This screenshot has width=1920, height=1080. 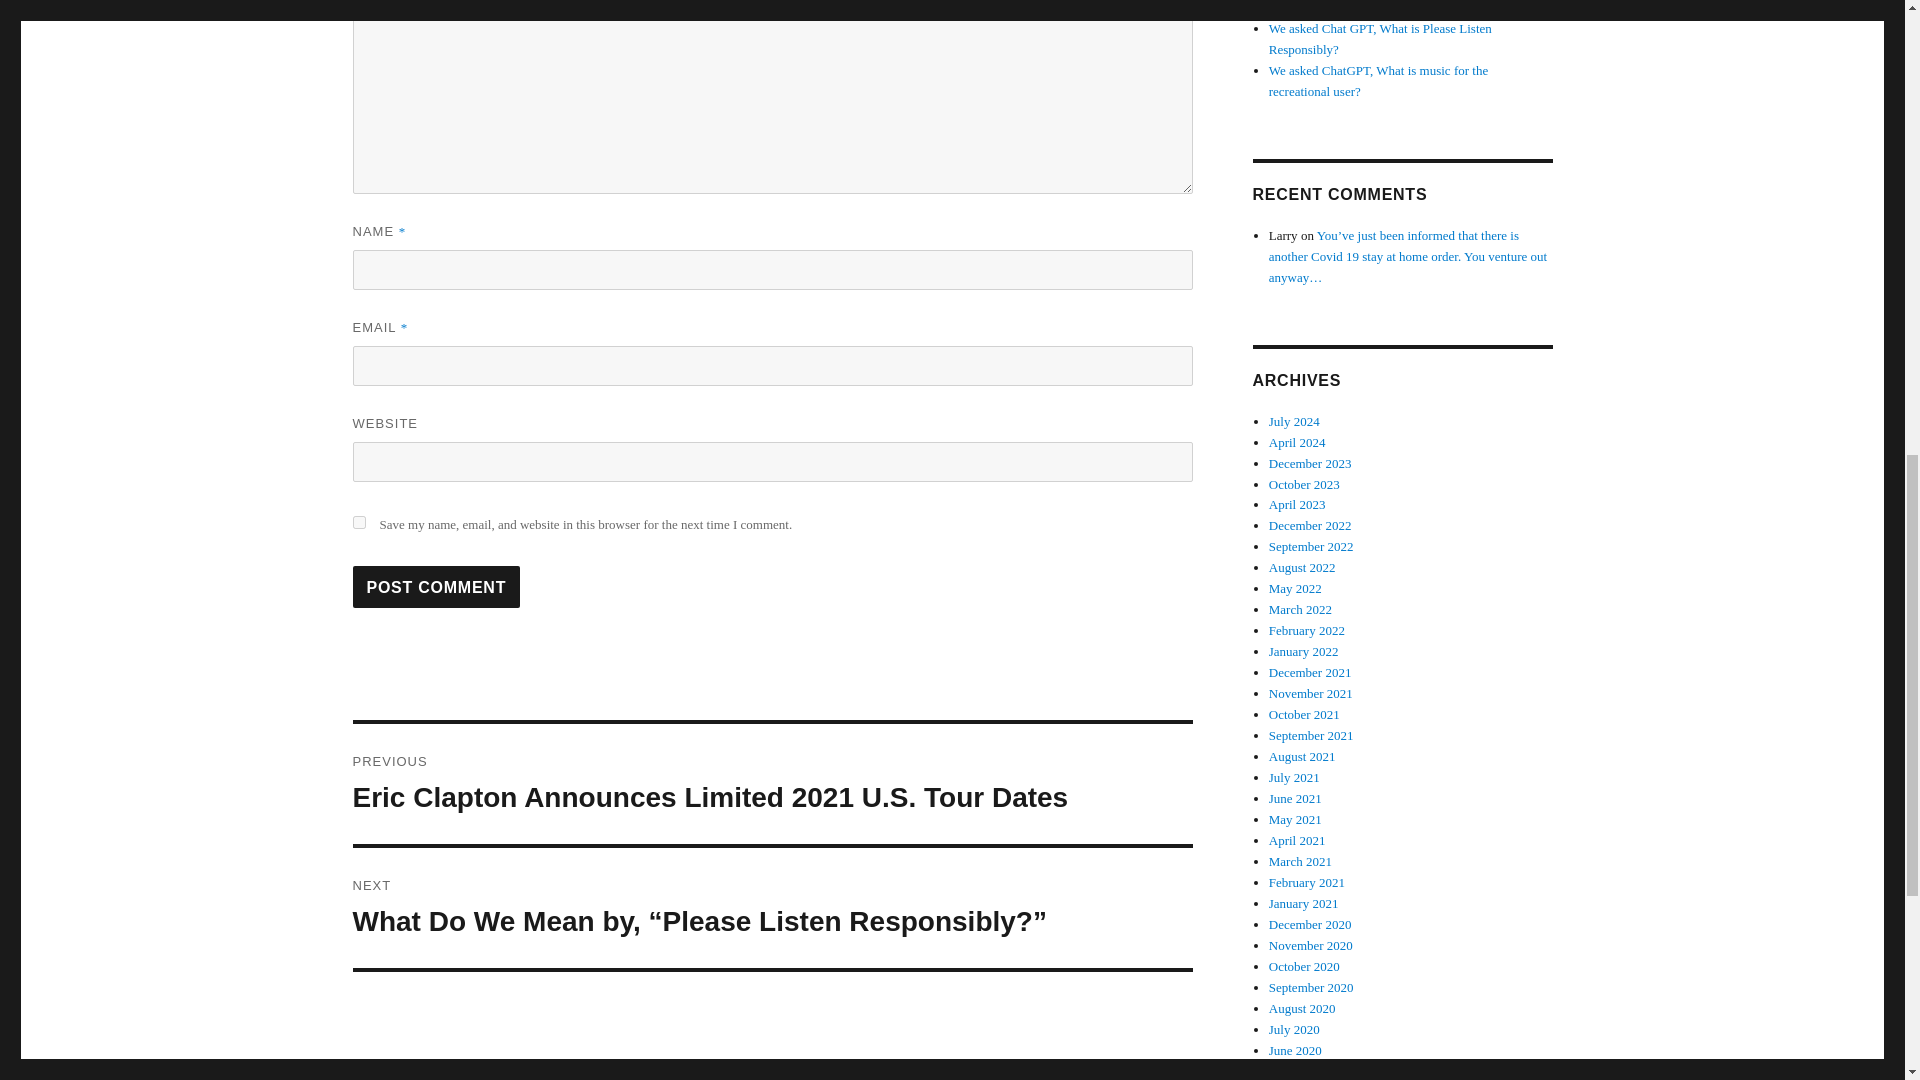 What do you see at coordinates (436, 586) in the screenshot?
I see `Post Comment` at bounding box center [436, 586].